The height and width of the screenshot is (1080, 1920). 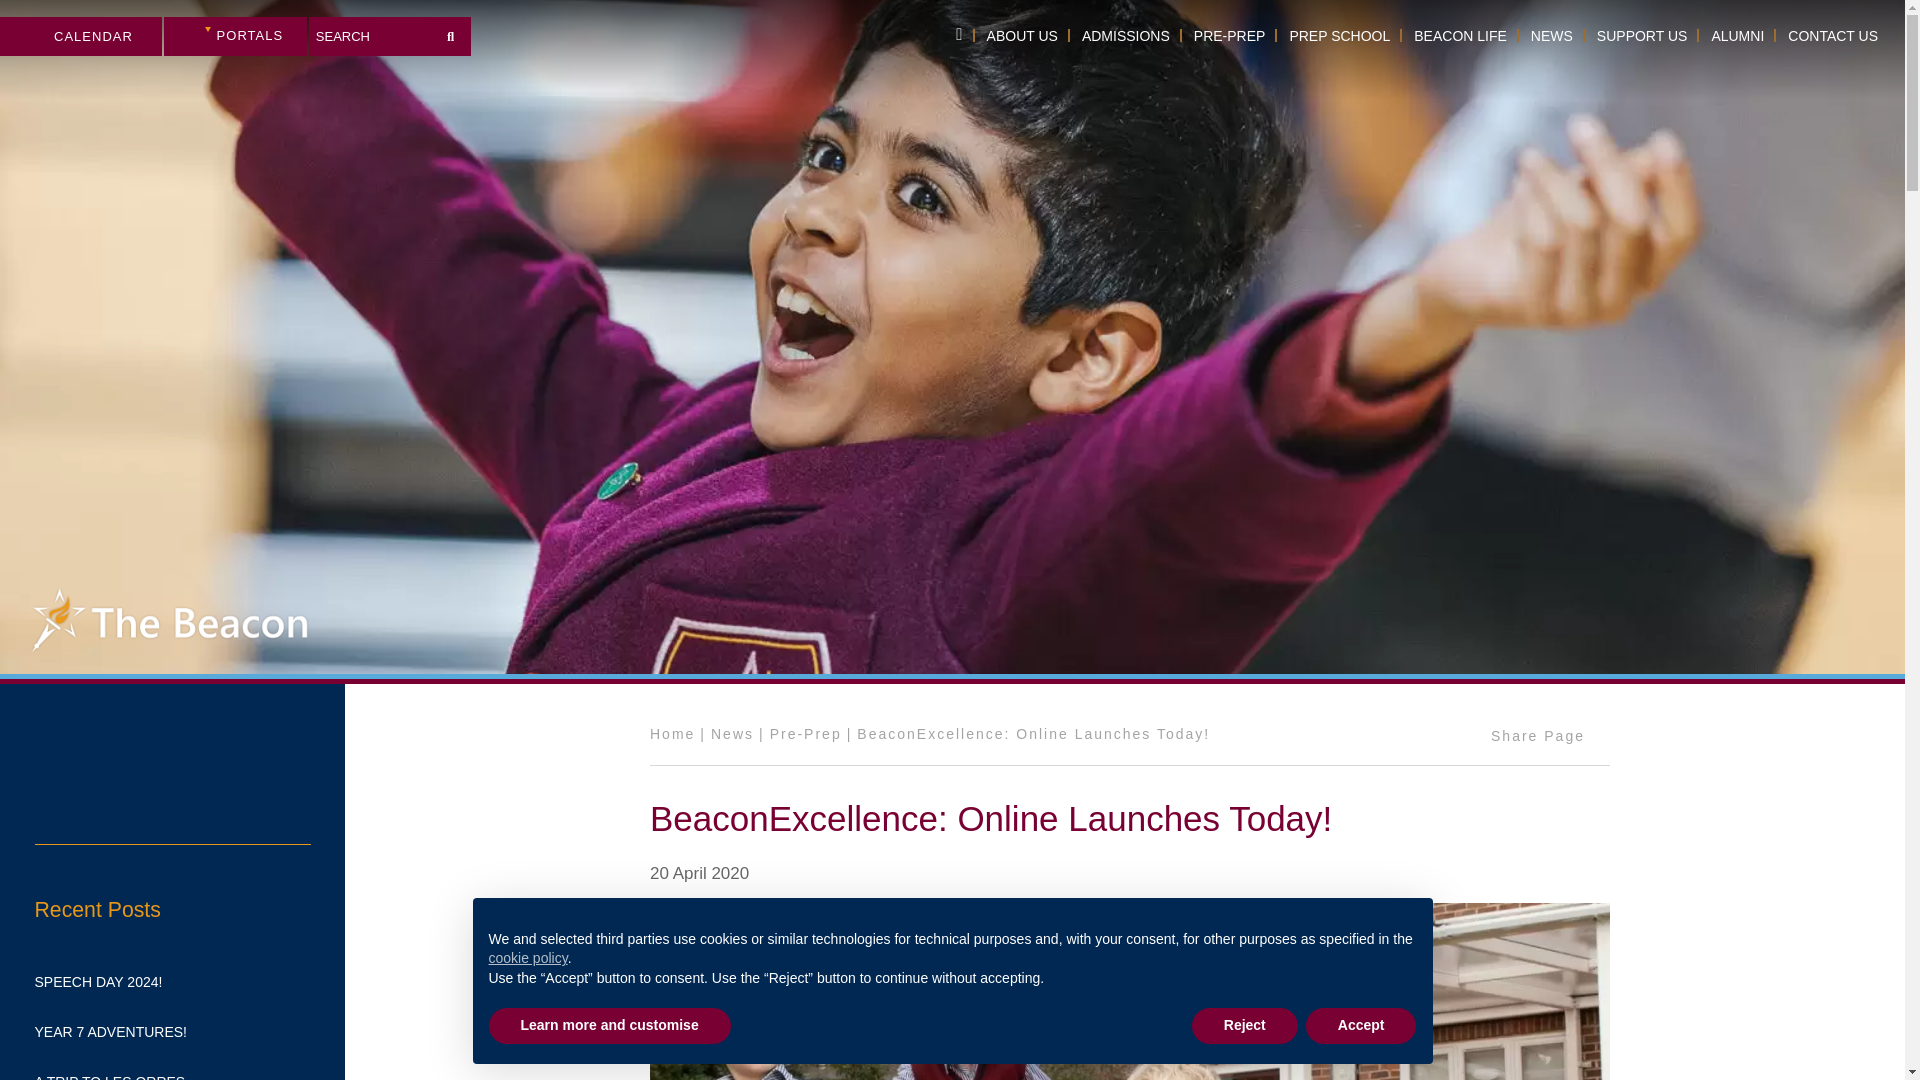 What do you see at coordinates (958, 36) in the screenshot?
I see `HOME` at bounding box center [958, 36].